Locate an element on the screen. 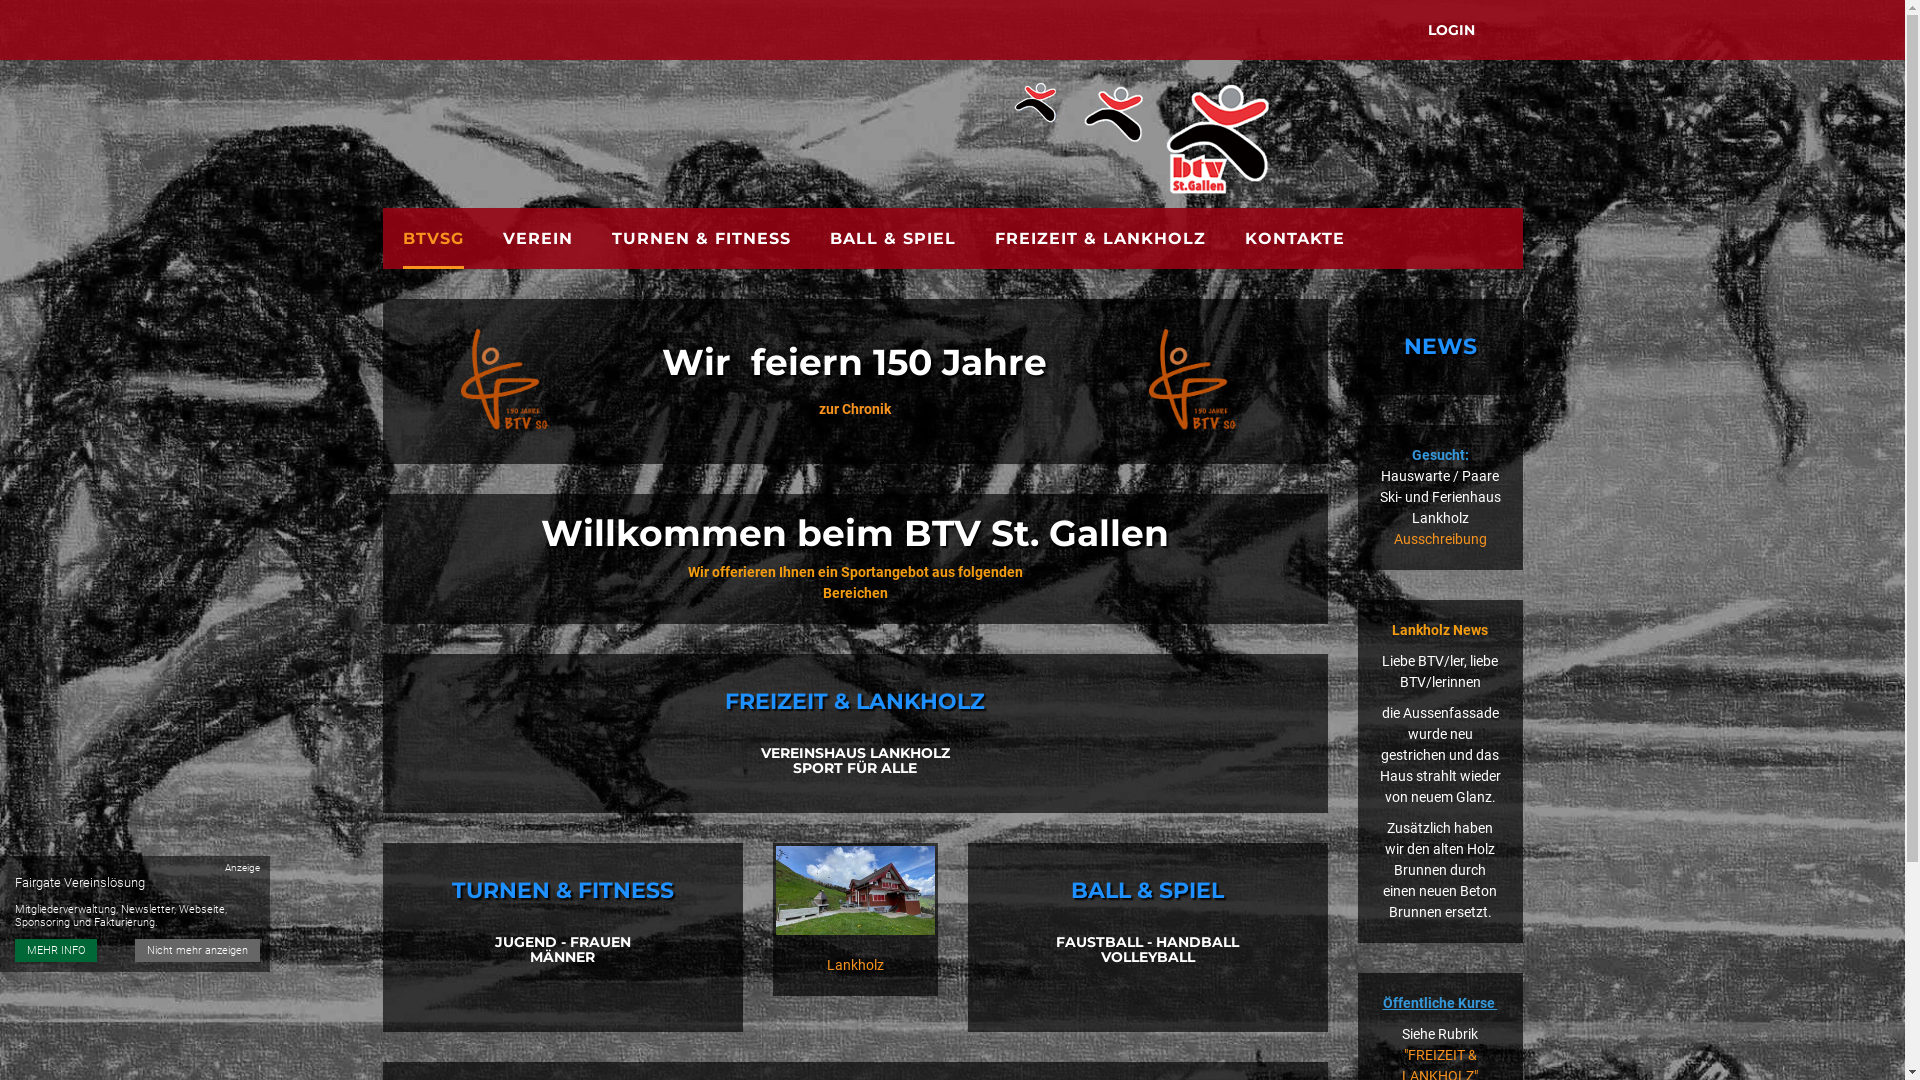 The width and height of the screenshot is (1920, 1080). BTVSG is located at coordinates (432, 238).